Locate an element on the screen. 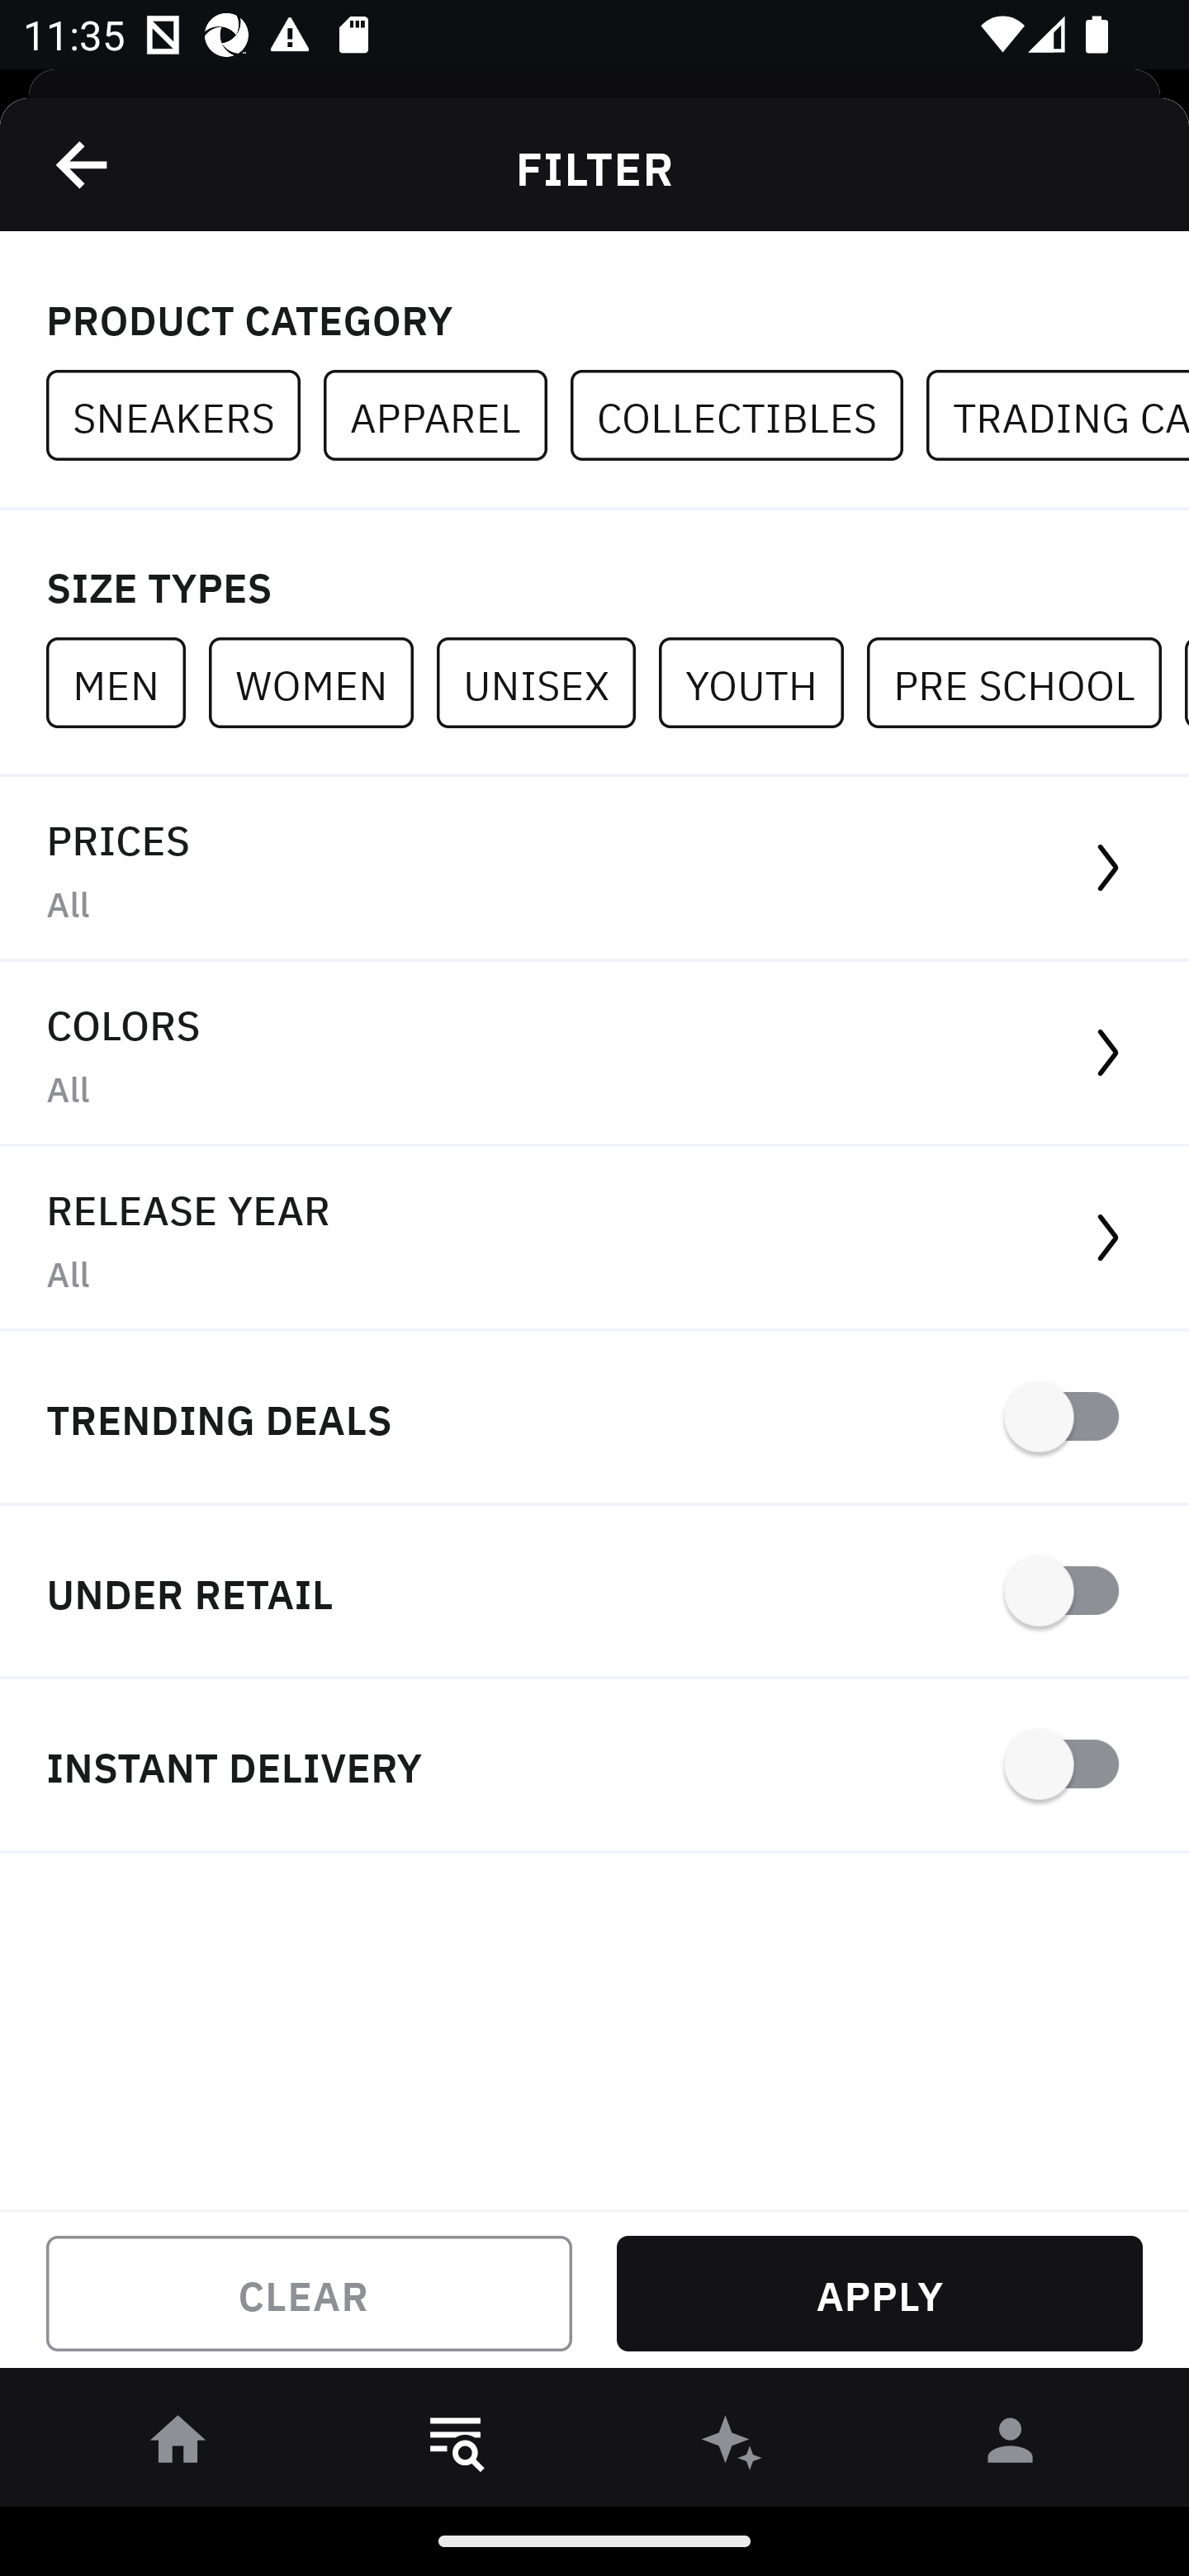 The image size is (1189, 2576). SNEAKERS is located at coordinates (185, 416).